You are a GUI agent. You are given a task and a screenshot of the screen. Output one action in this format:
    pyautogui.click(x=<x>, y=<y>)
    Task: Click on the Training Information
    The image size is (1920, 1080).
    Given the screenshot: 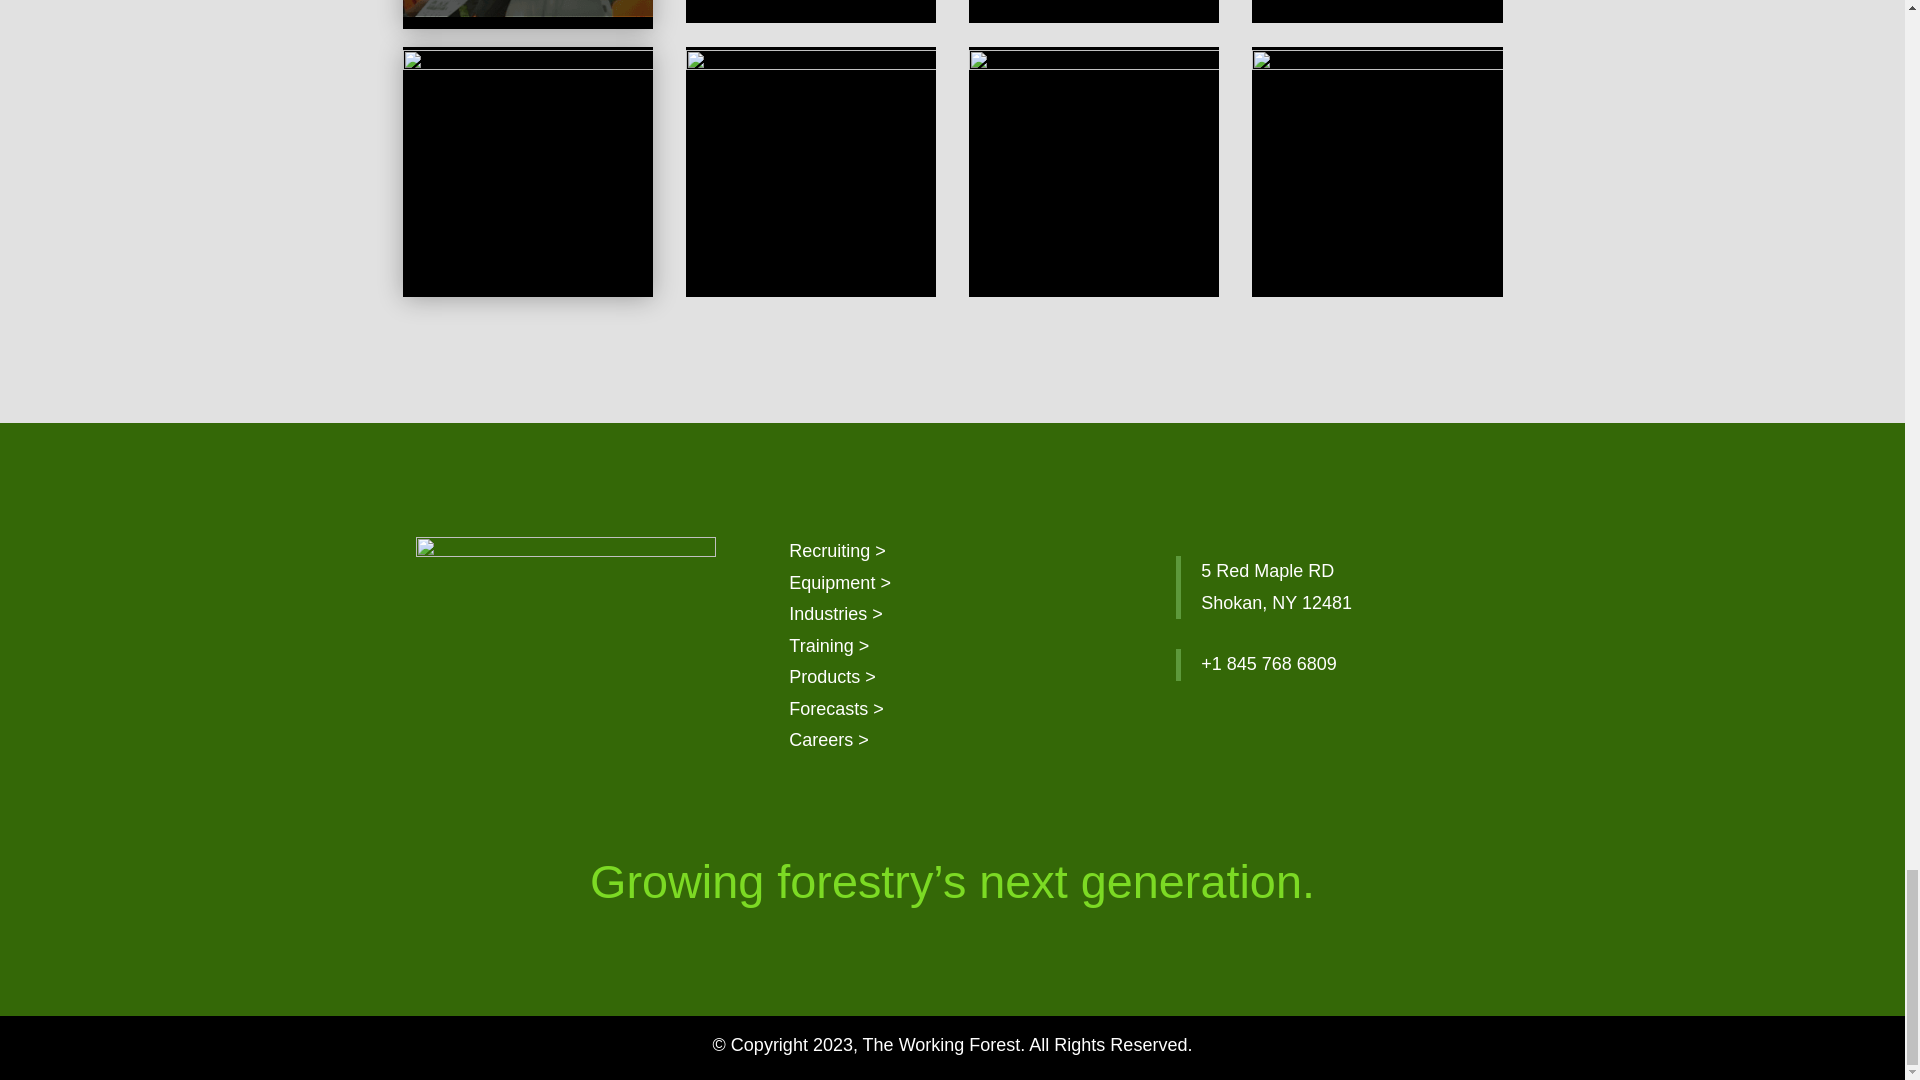 What is the action you would take?
    pyautogui.click(x=829, y=646)
    